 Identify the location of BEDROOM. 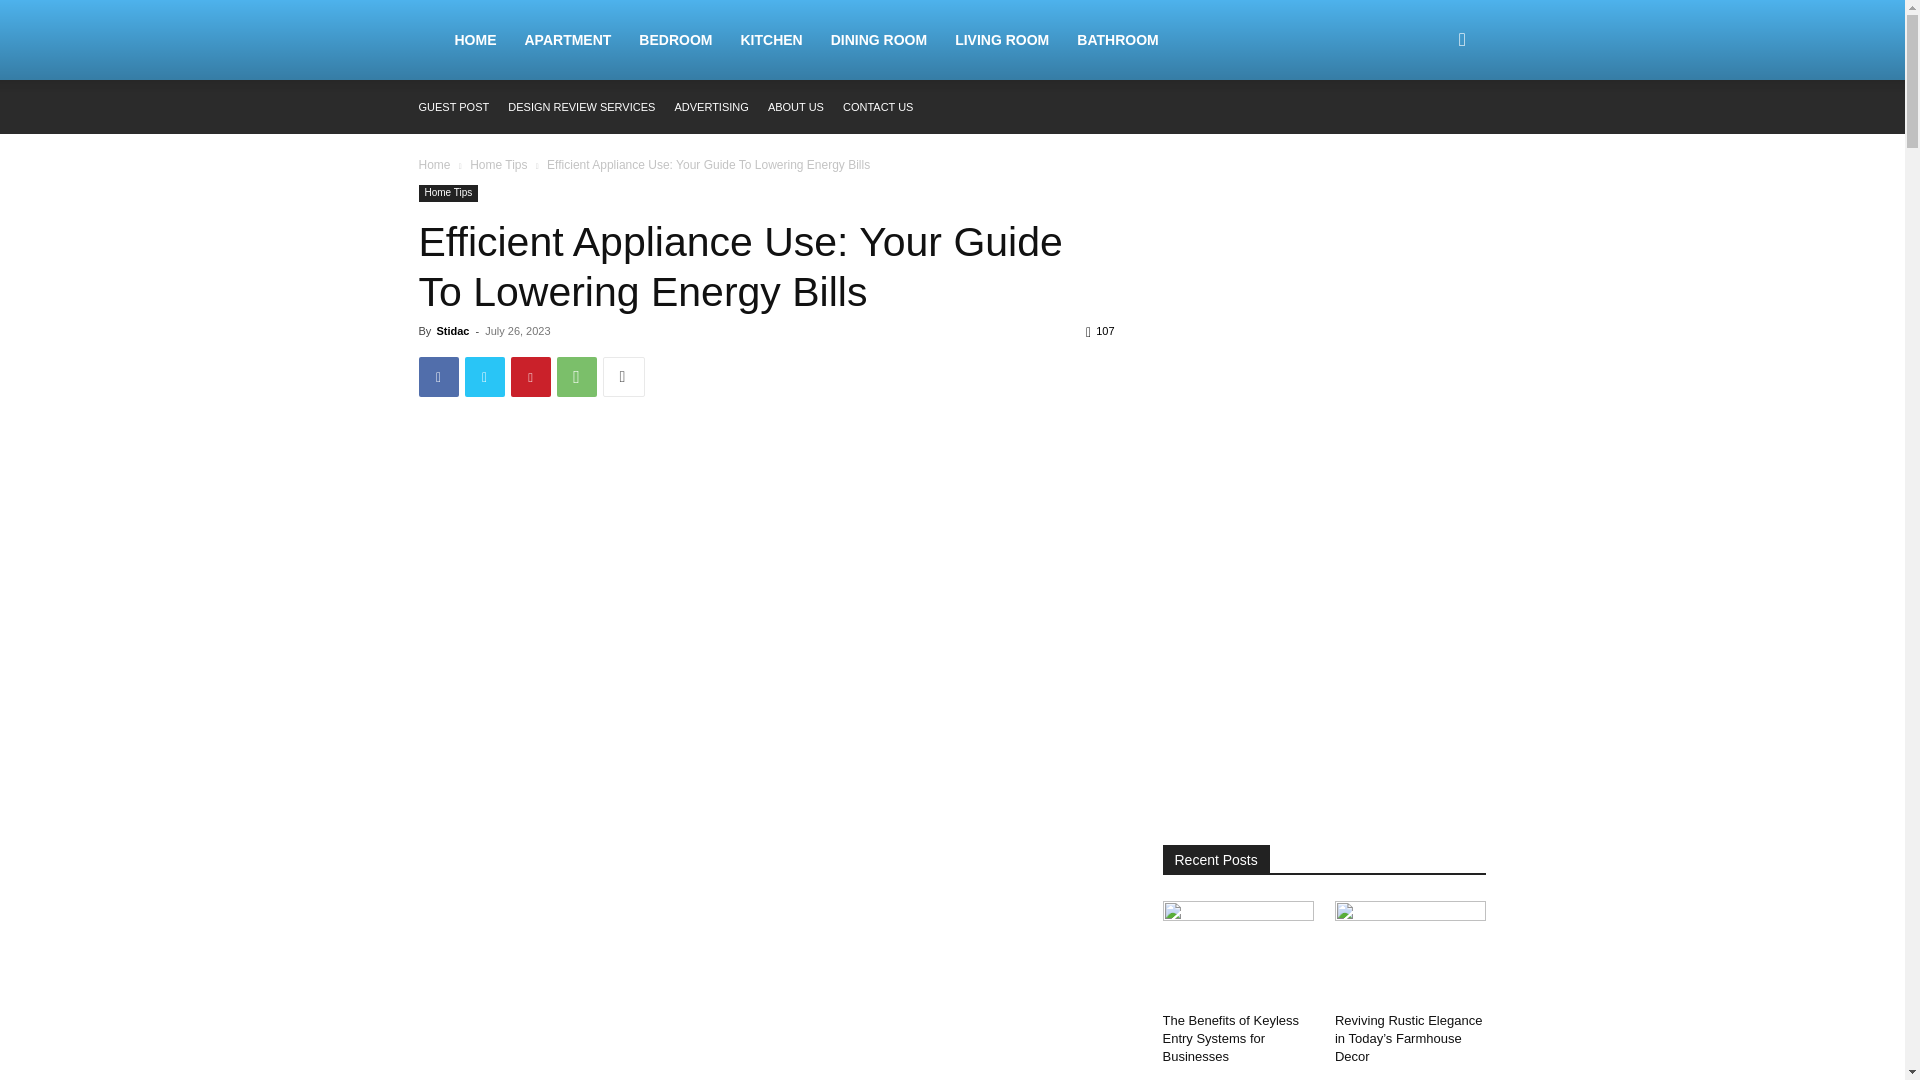
(675, 40).